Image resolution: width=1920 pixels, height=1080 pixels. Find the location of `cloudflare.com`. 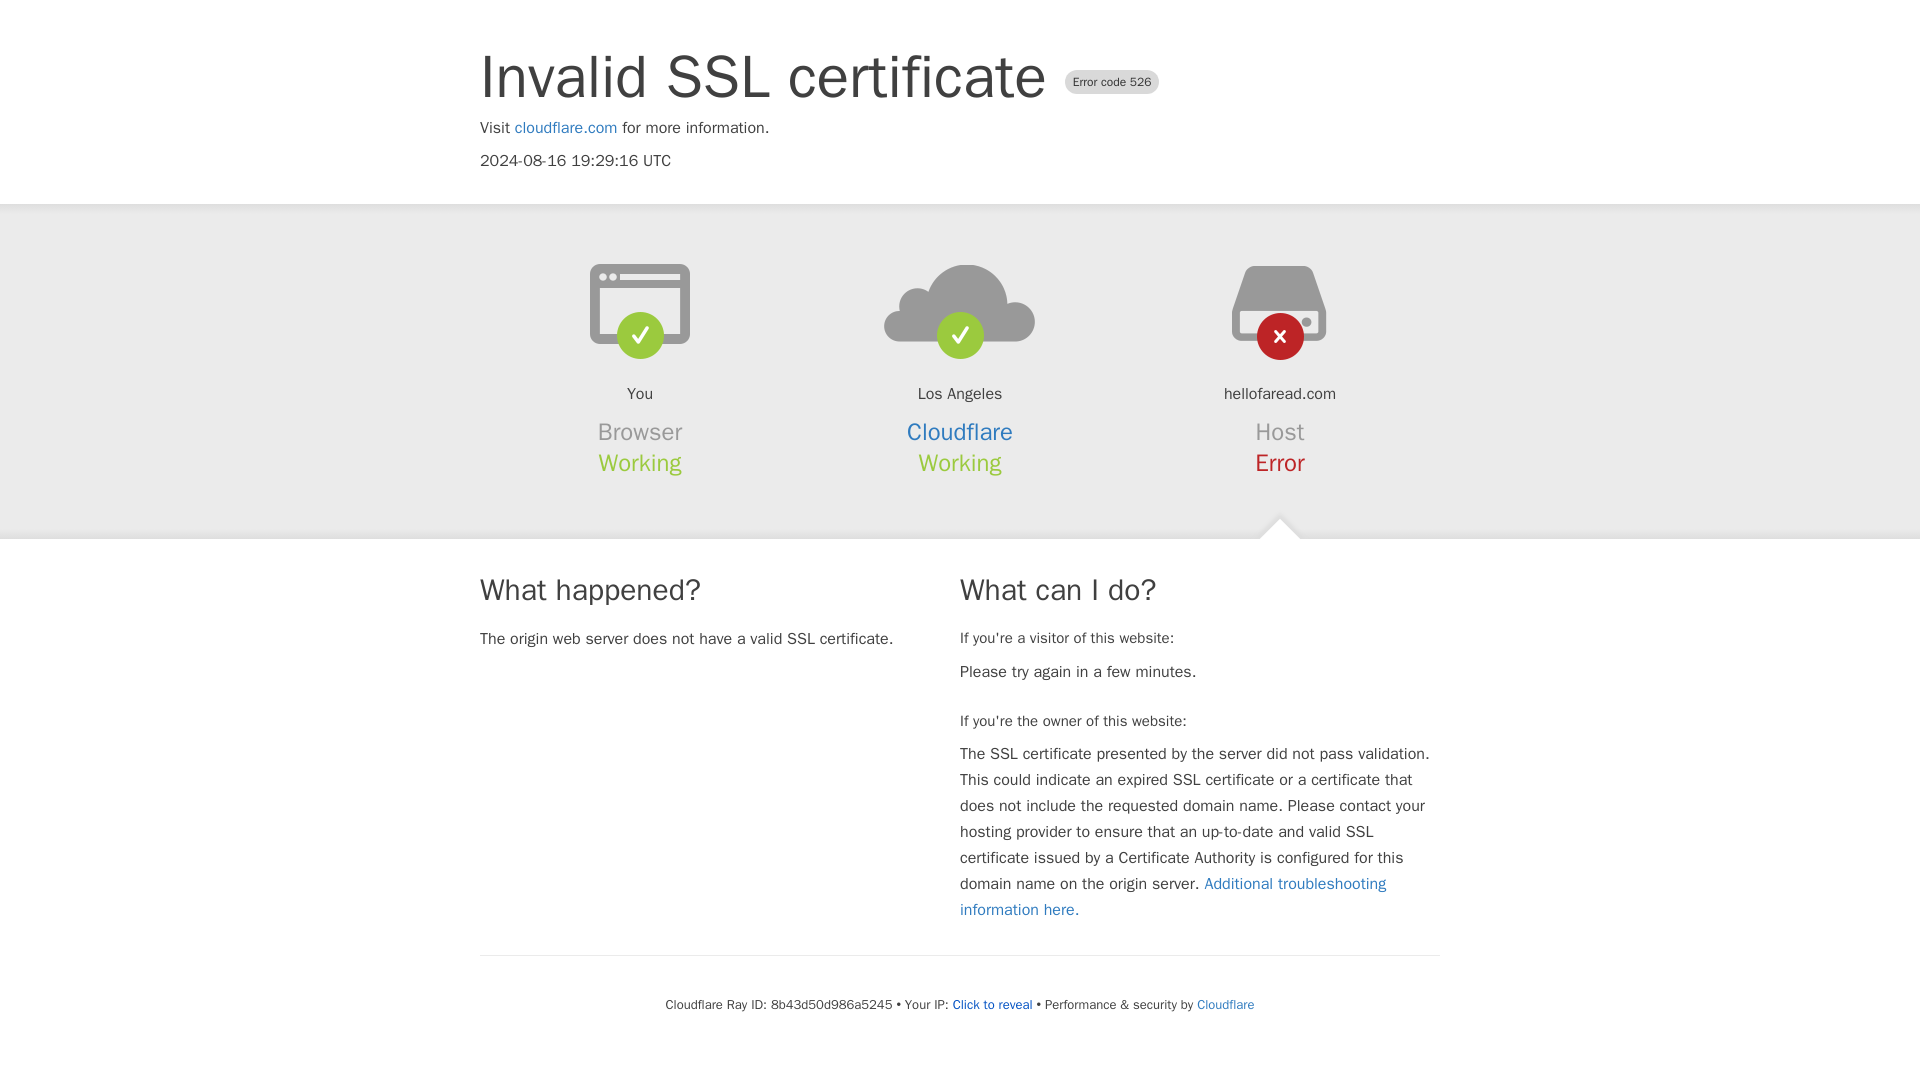

cloudflare.com is located at coordinates (566, 128).